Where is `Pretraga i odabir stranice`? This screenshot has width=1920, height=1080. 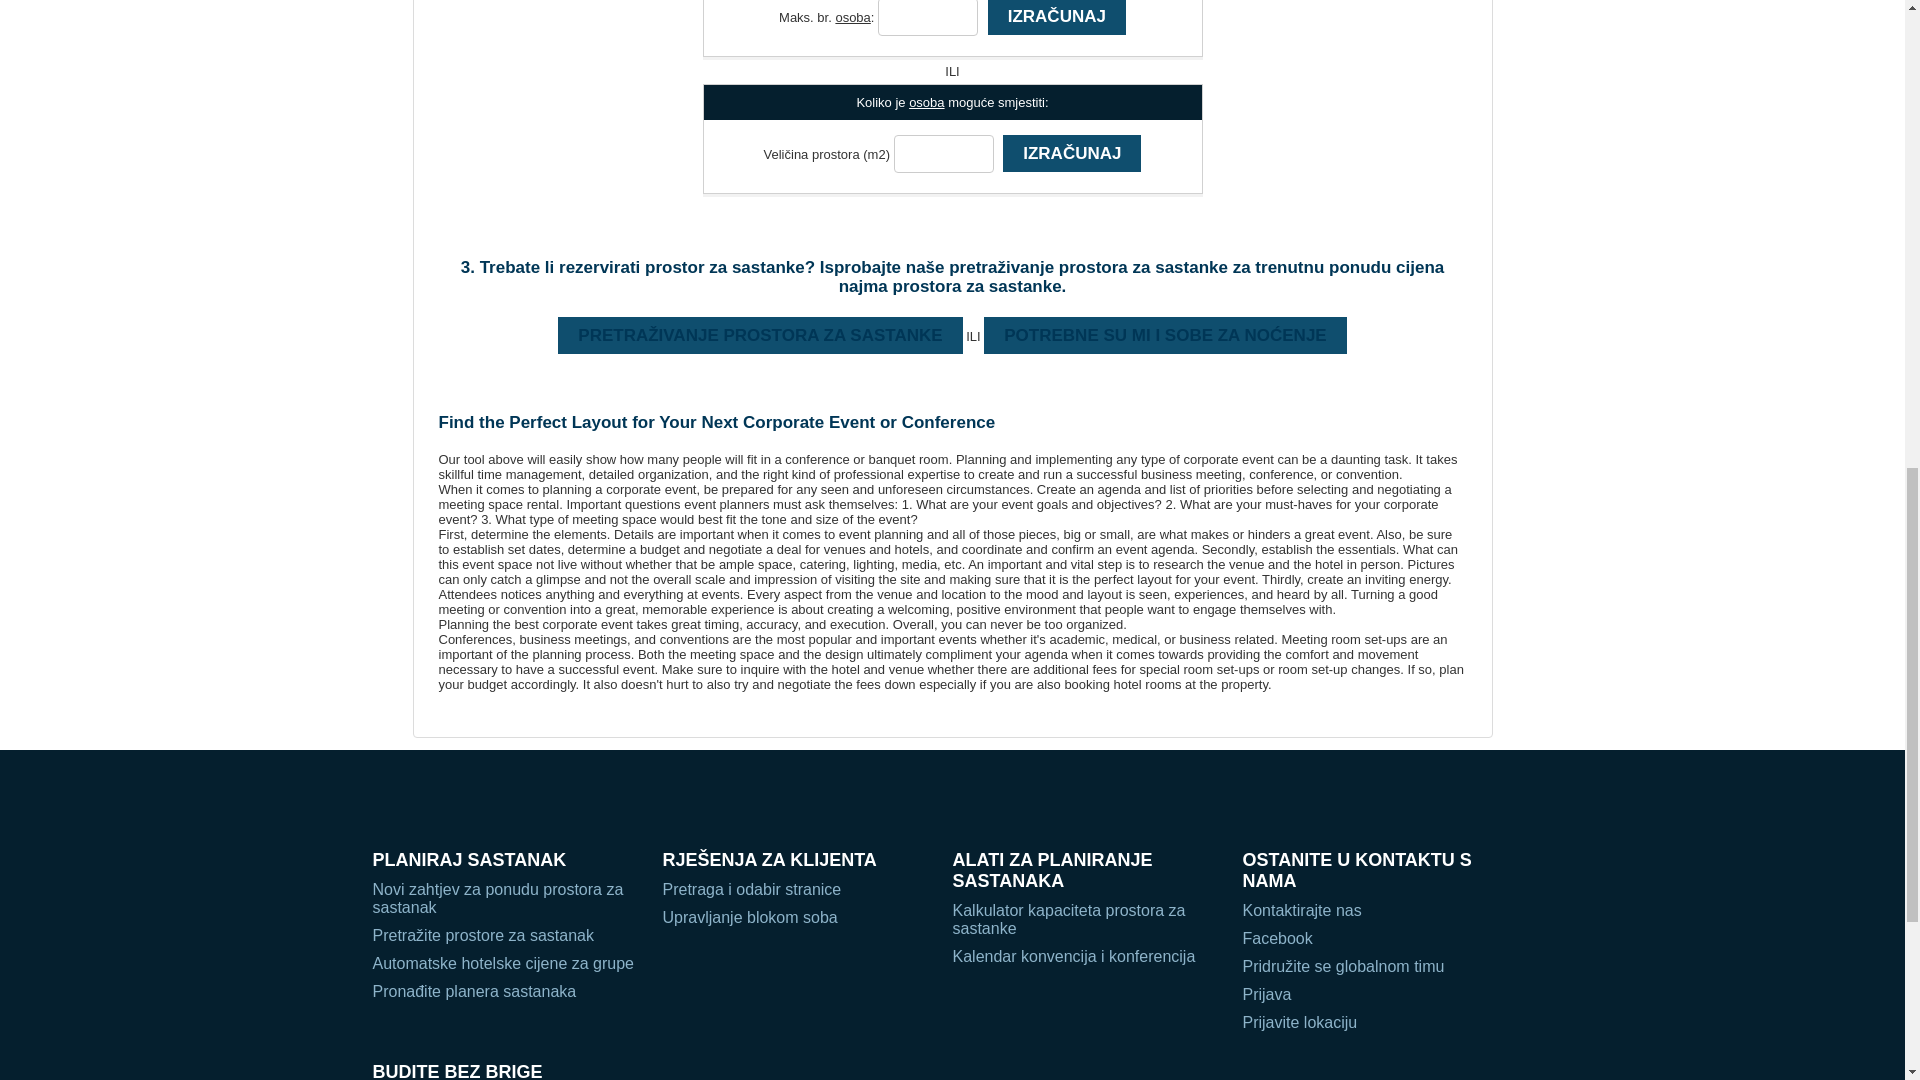
Pretraga i odabir stranice is located at coordinates (796, 890).